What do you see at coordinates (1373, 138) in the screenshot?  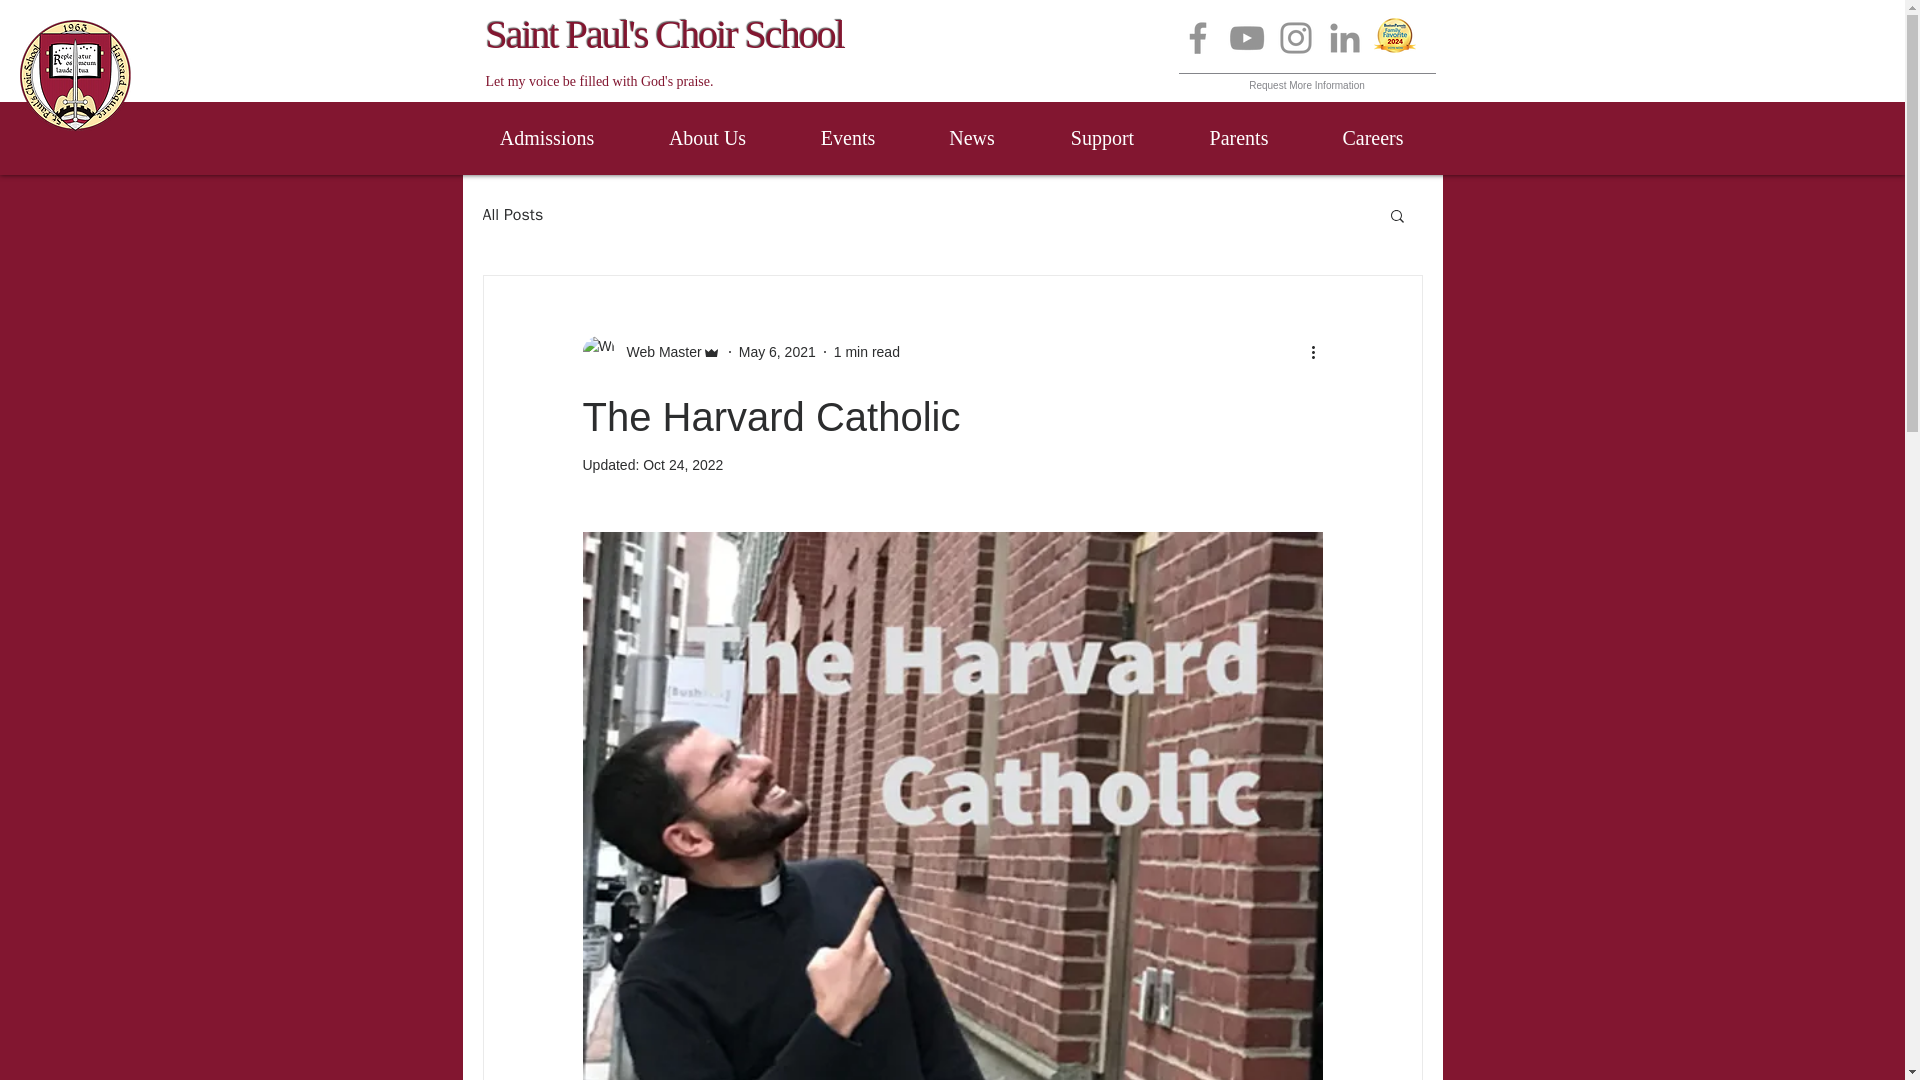 I see `Careers` at bounding box center [1373, 138].